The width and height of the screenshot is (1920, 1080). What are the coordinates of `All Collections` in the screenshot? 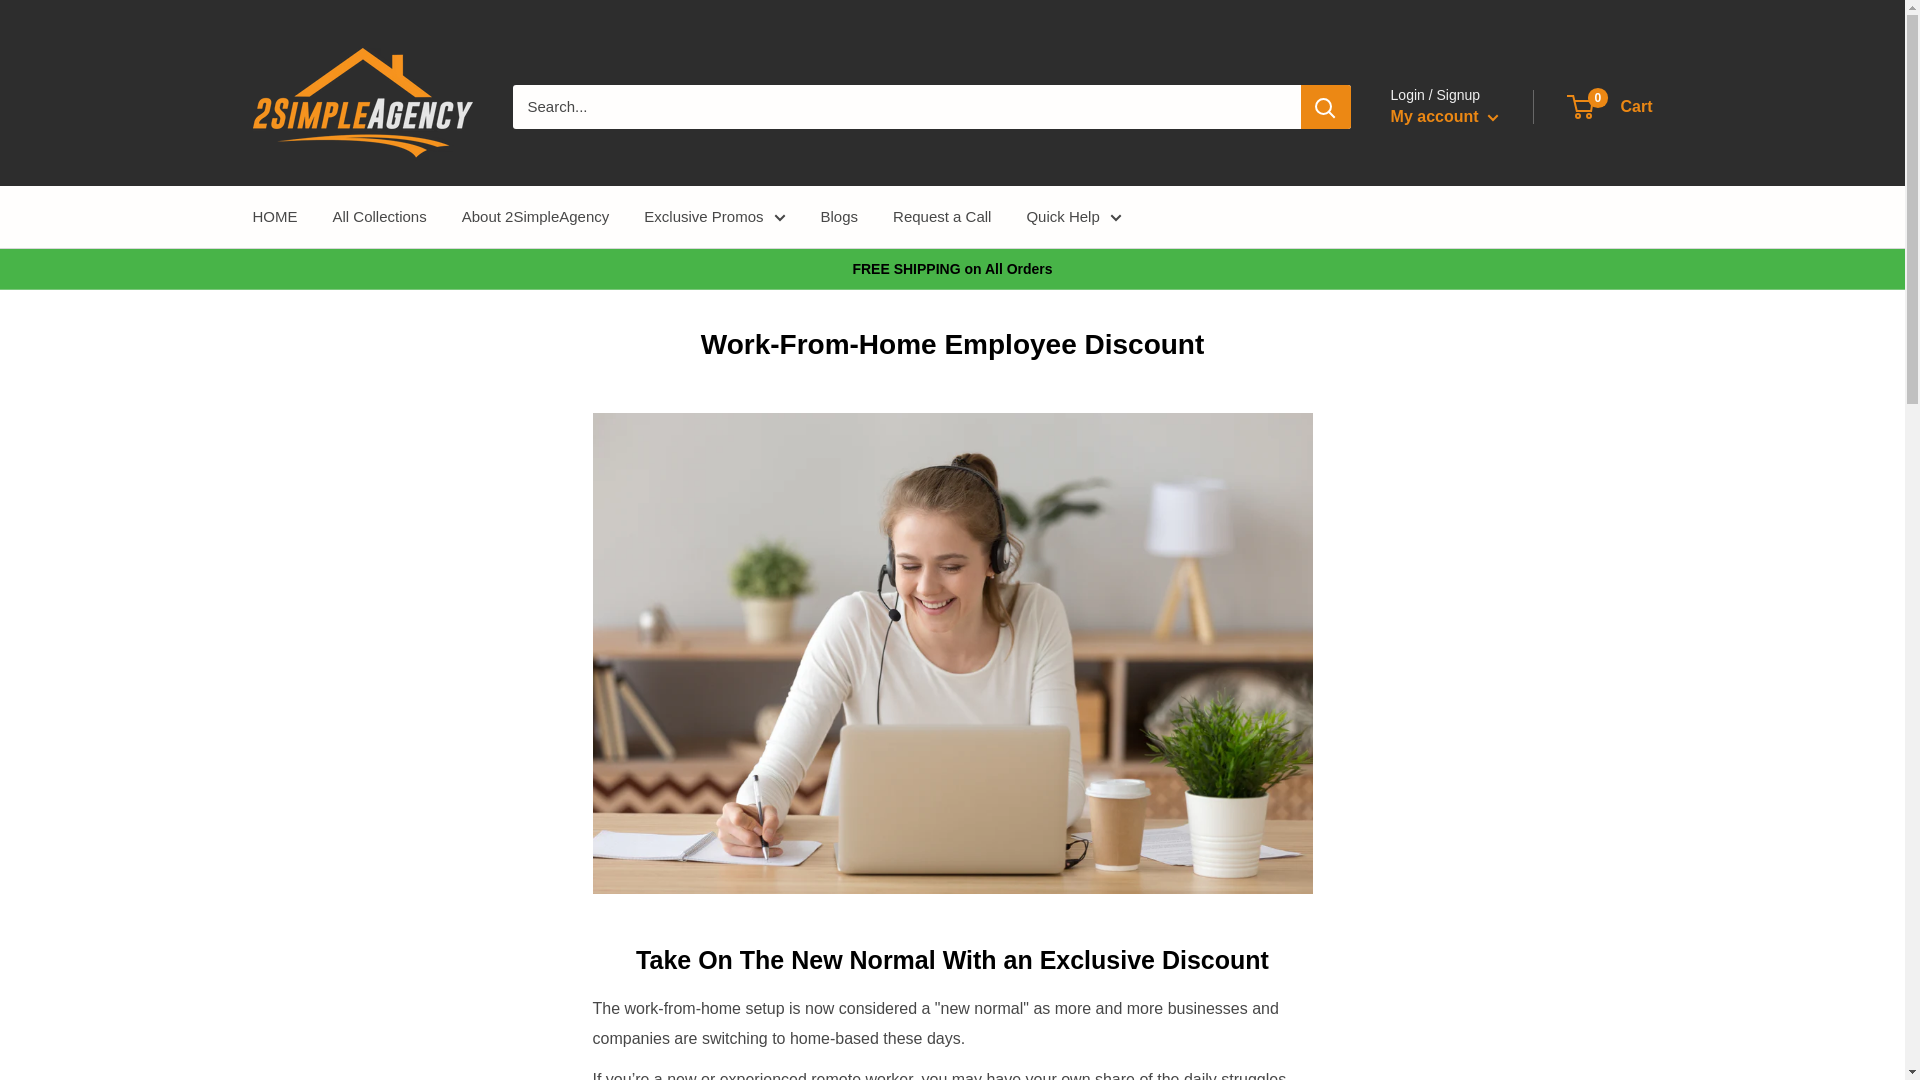 It's located at (1610, 106).